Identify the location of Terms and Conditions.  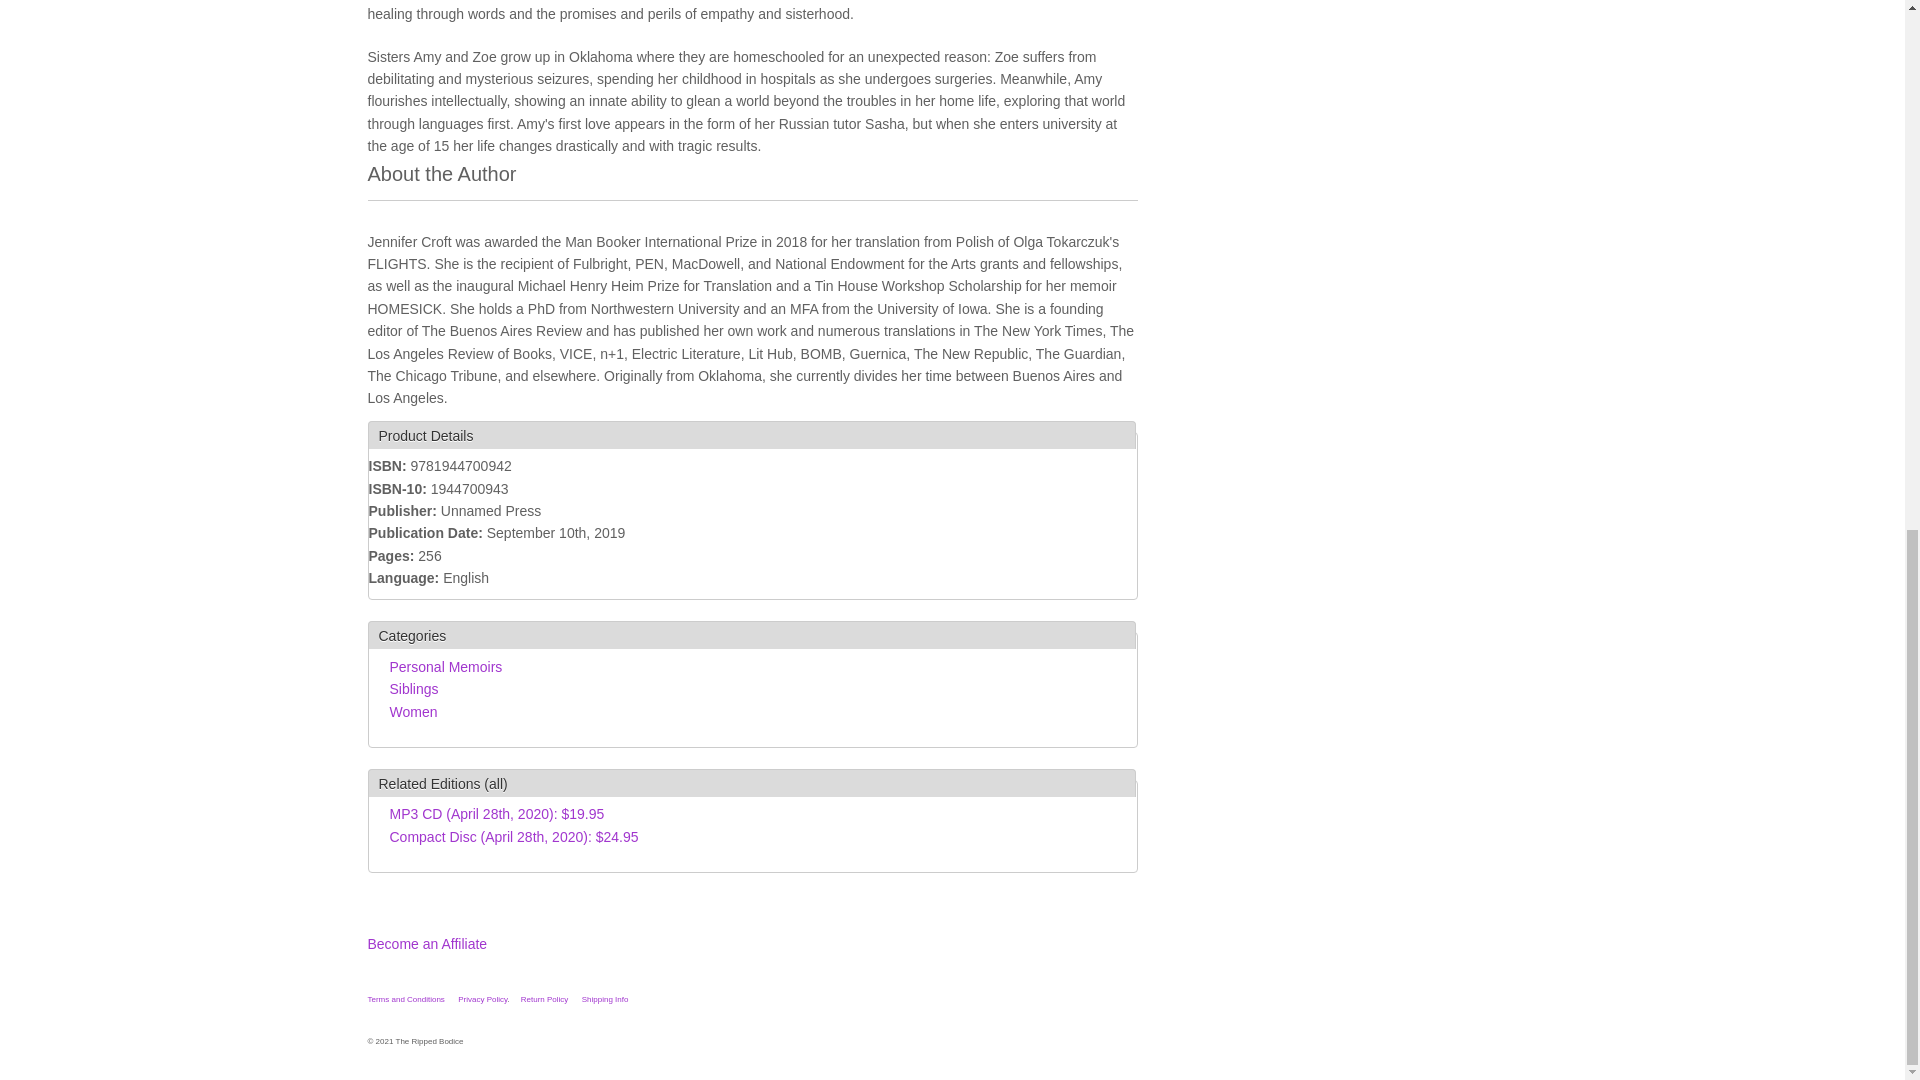
(406, 999).